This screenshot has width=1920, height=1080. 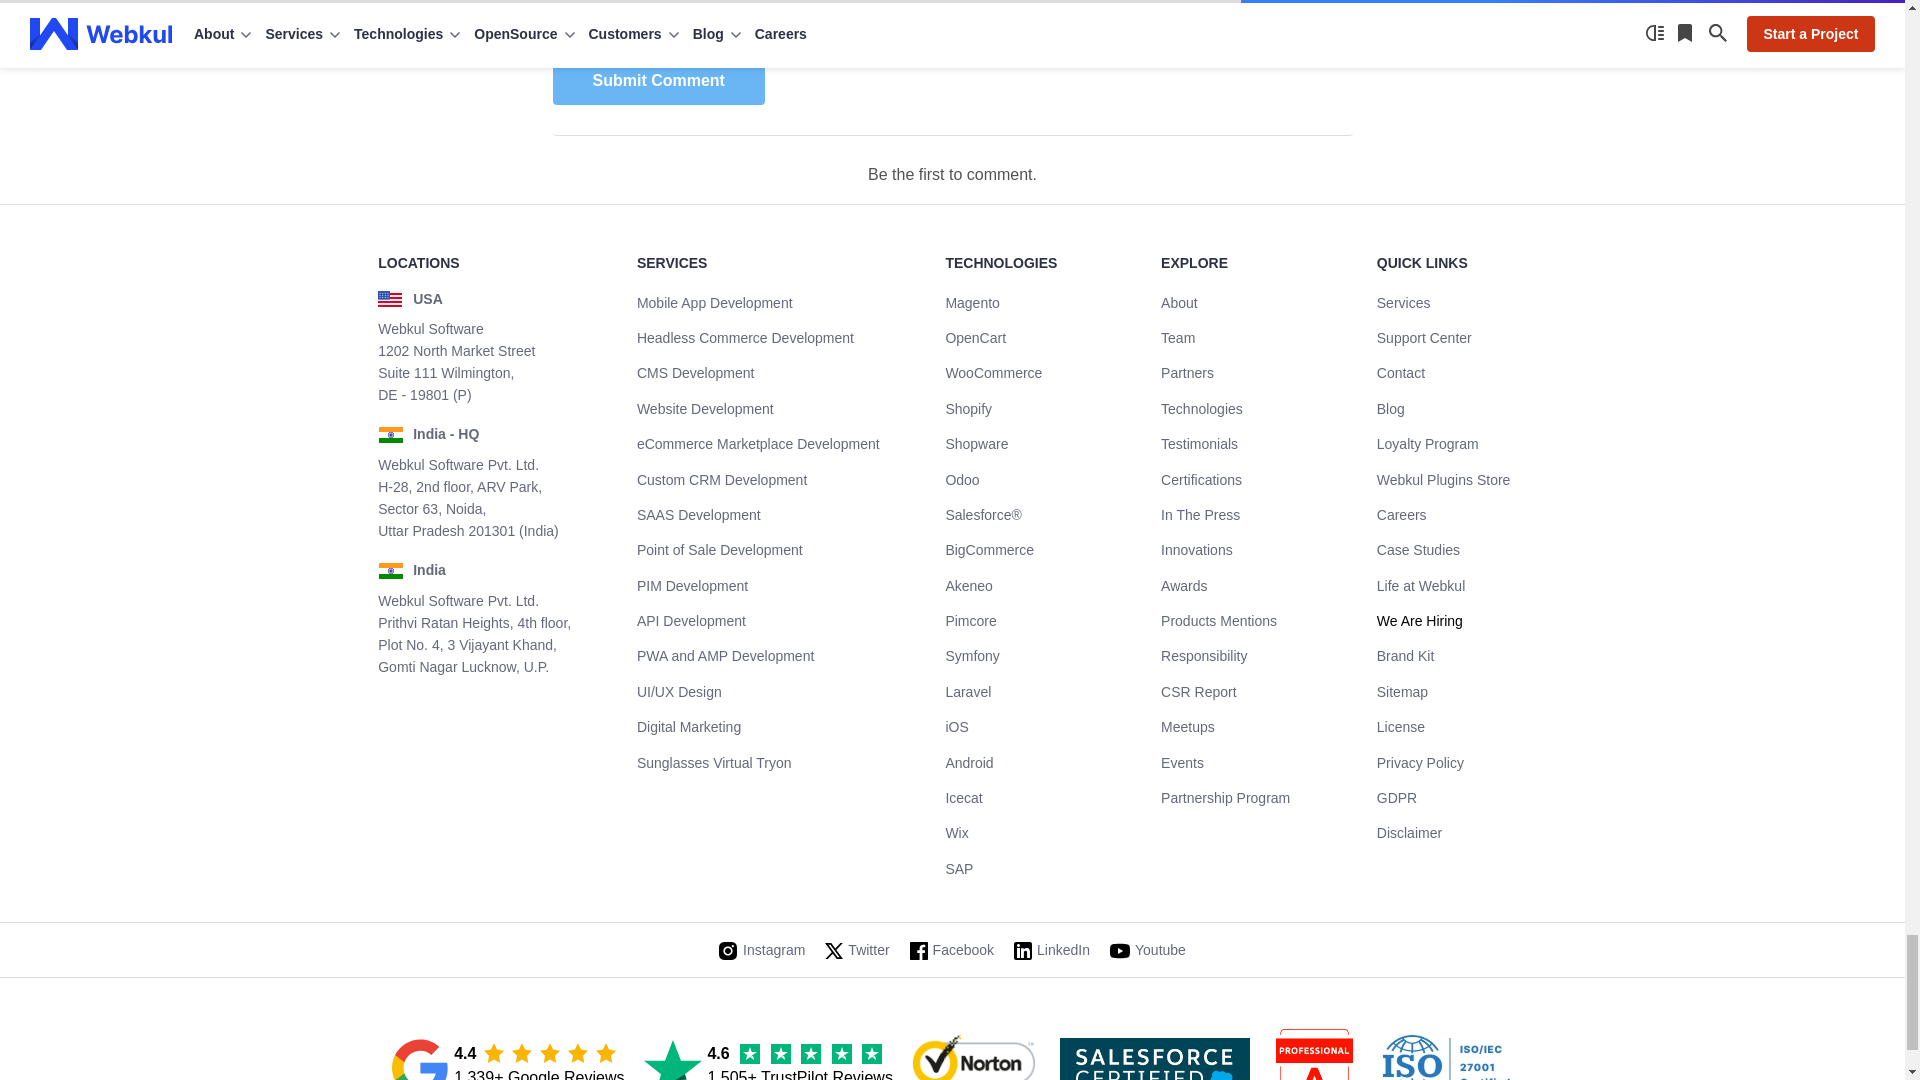 What do you see at coordinates (658, 80) in the screenshot?
I see `Submit Comment` at bounding box center [658, 80].